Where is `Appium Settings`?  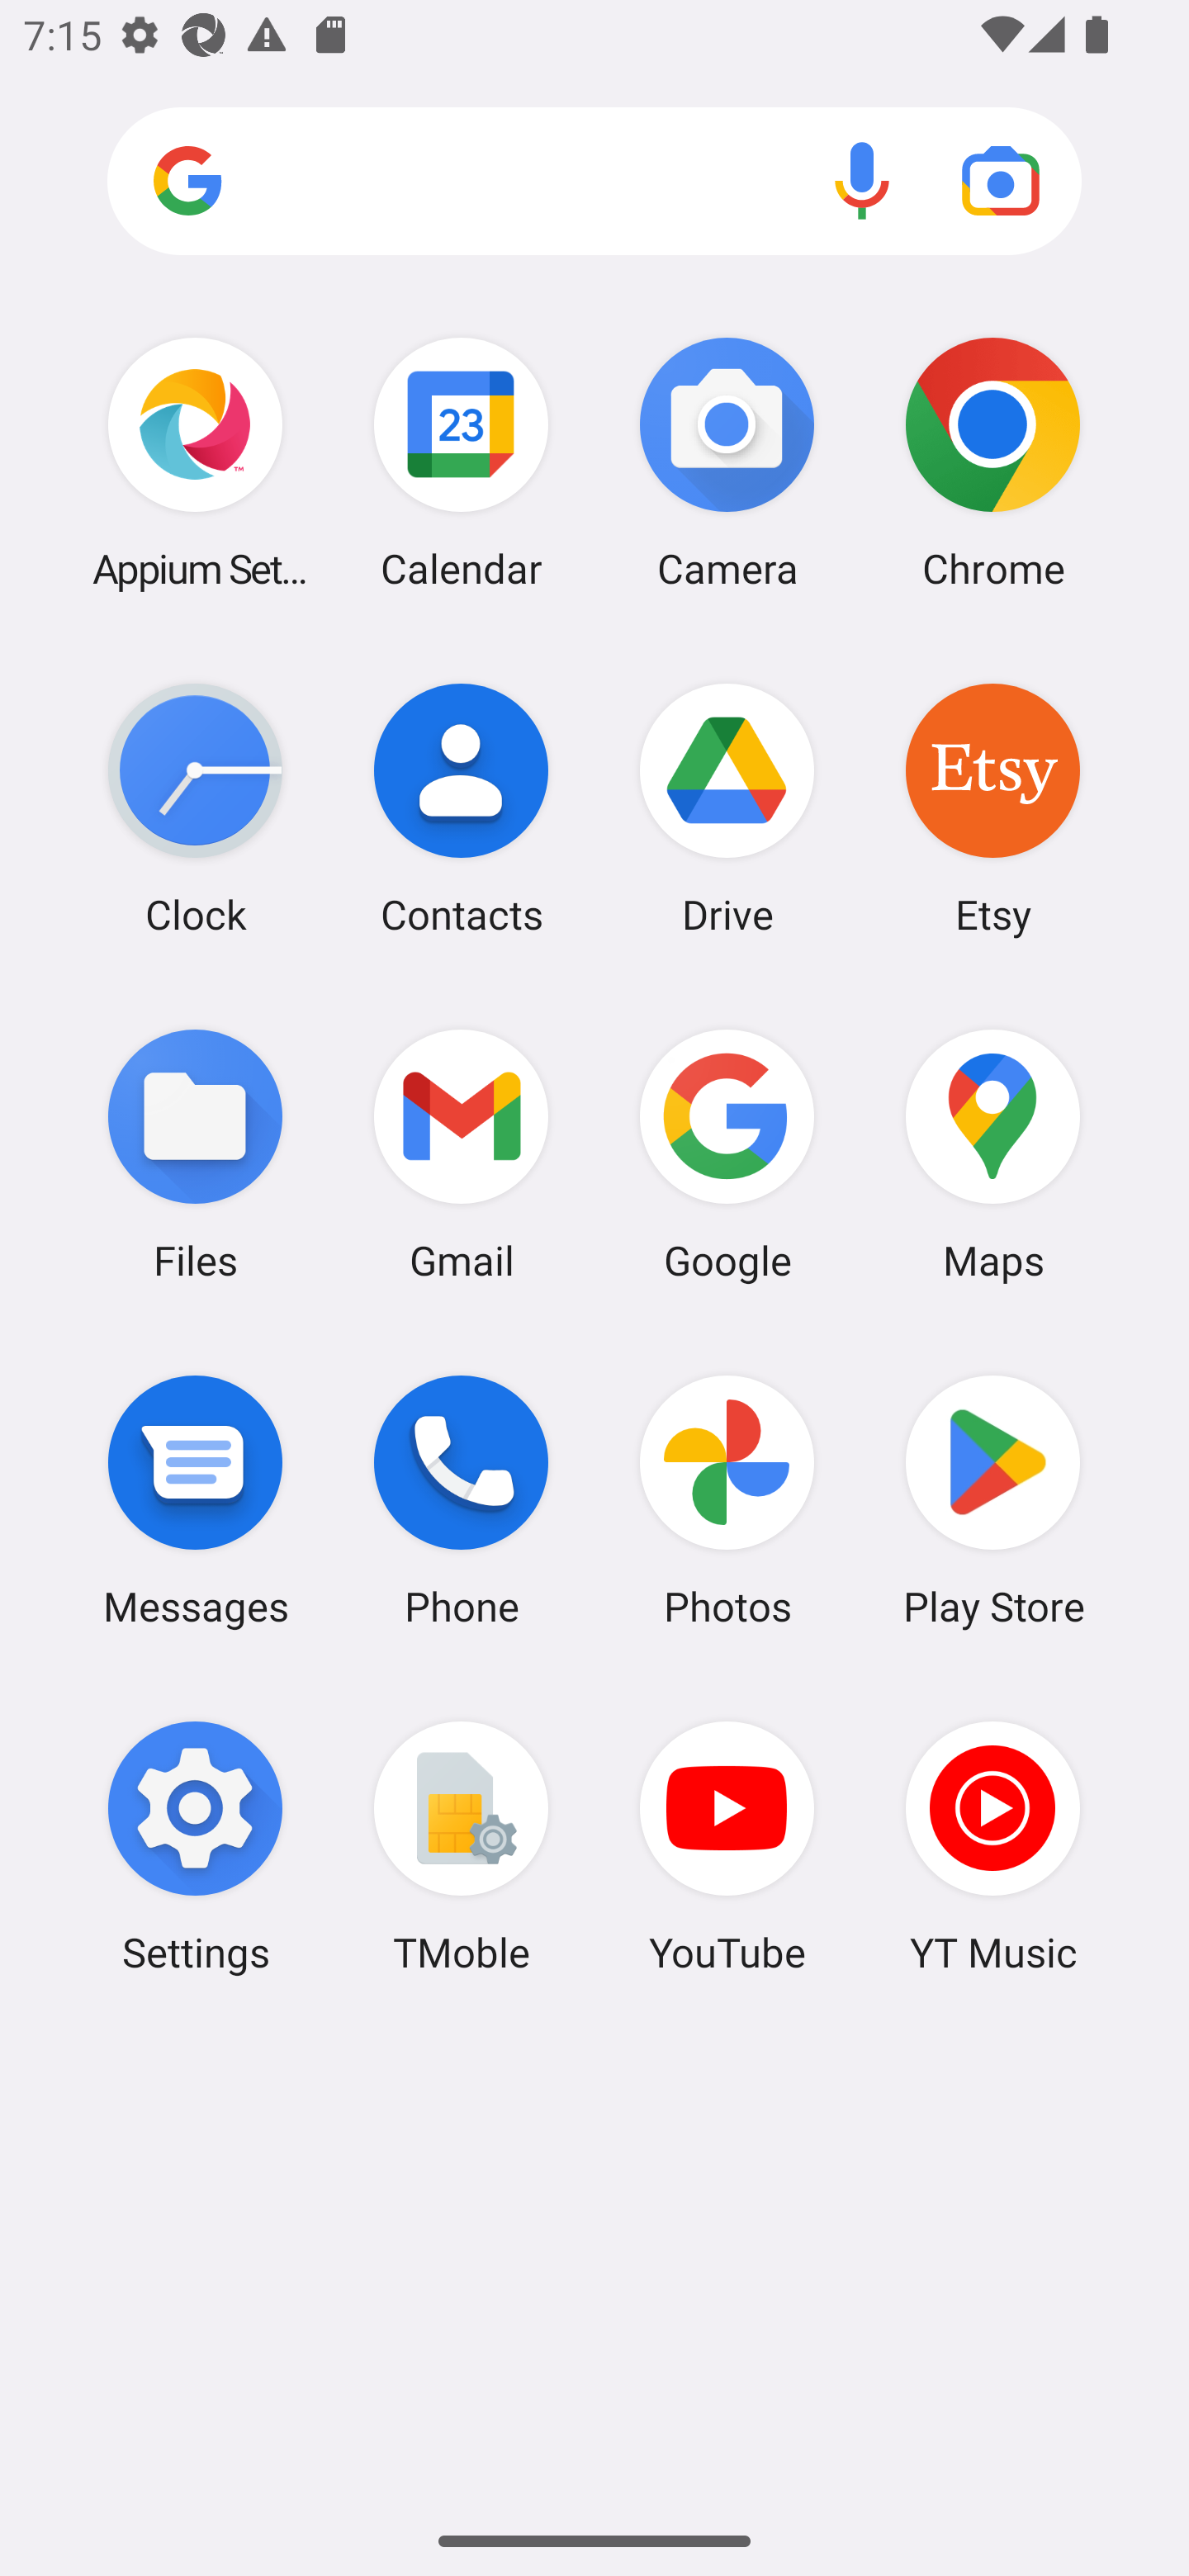
Appium Settings is located at coordinates (195, 462).